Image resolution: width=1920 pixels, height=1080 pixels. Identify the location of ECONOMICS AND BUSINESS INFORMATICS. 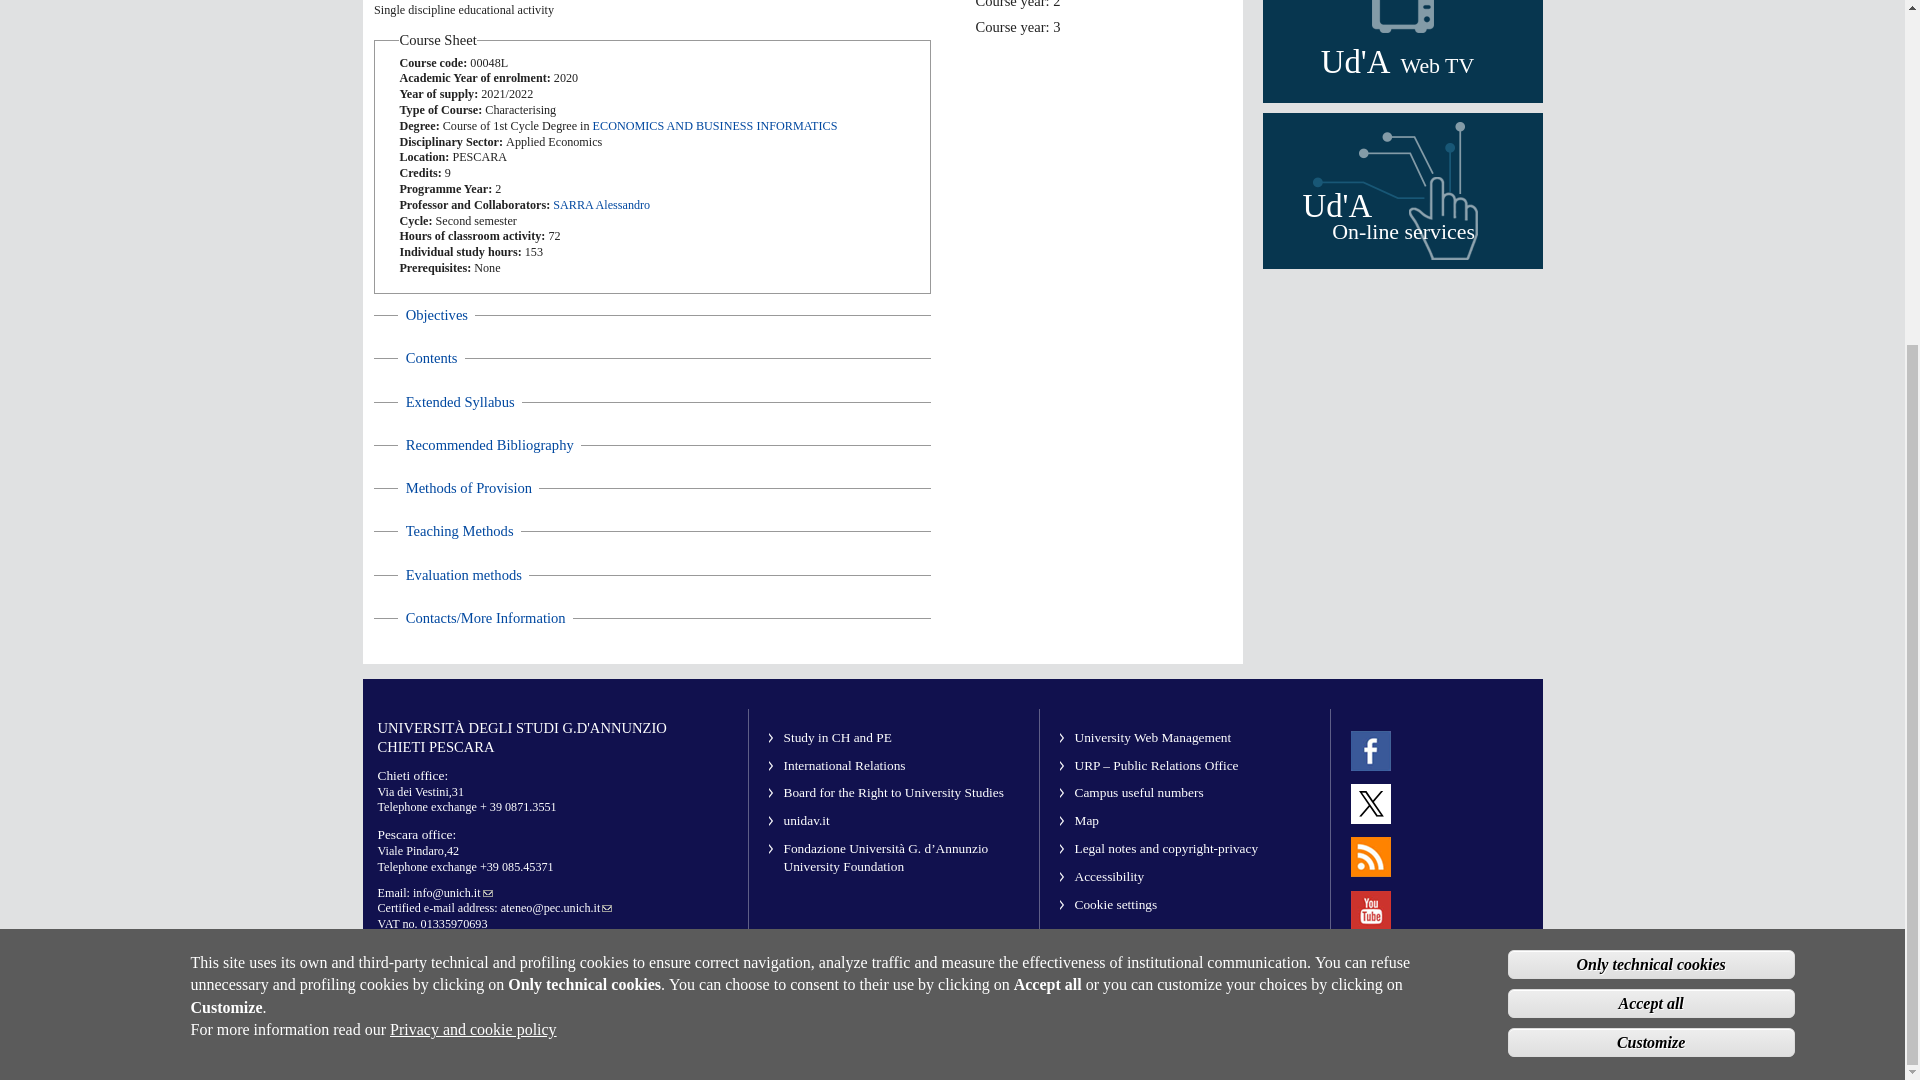
(715, 125).